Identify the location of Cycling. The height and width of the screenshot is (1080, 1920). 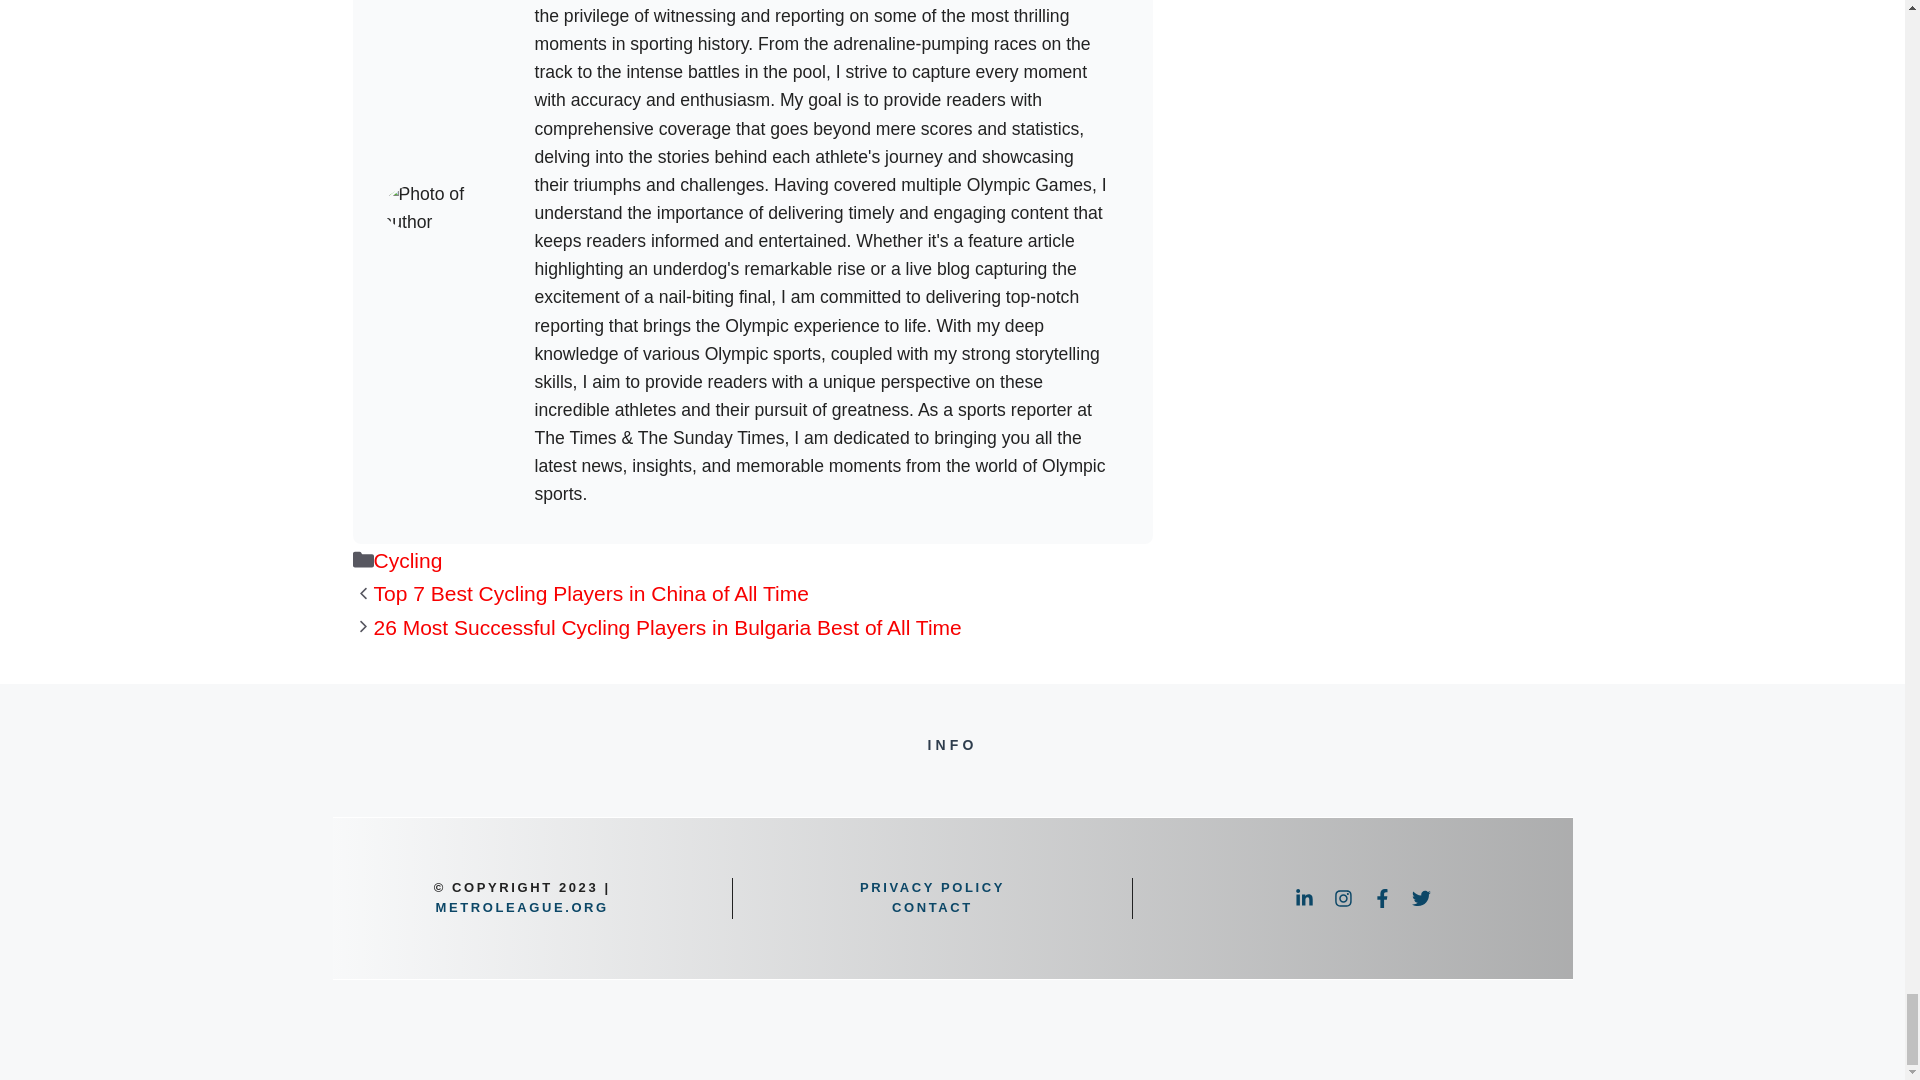
(408, 560).